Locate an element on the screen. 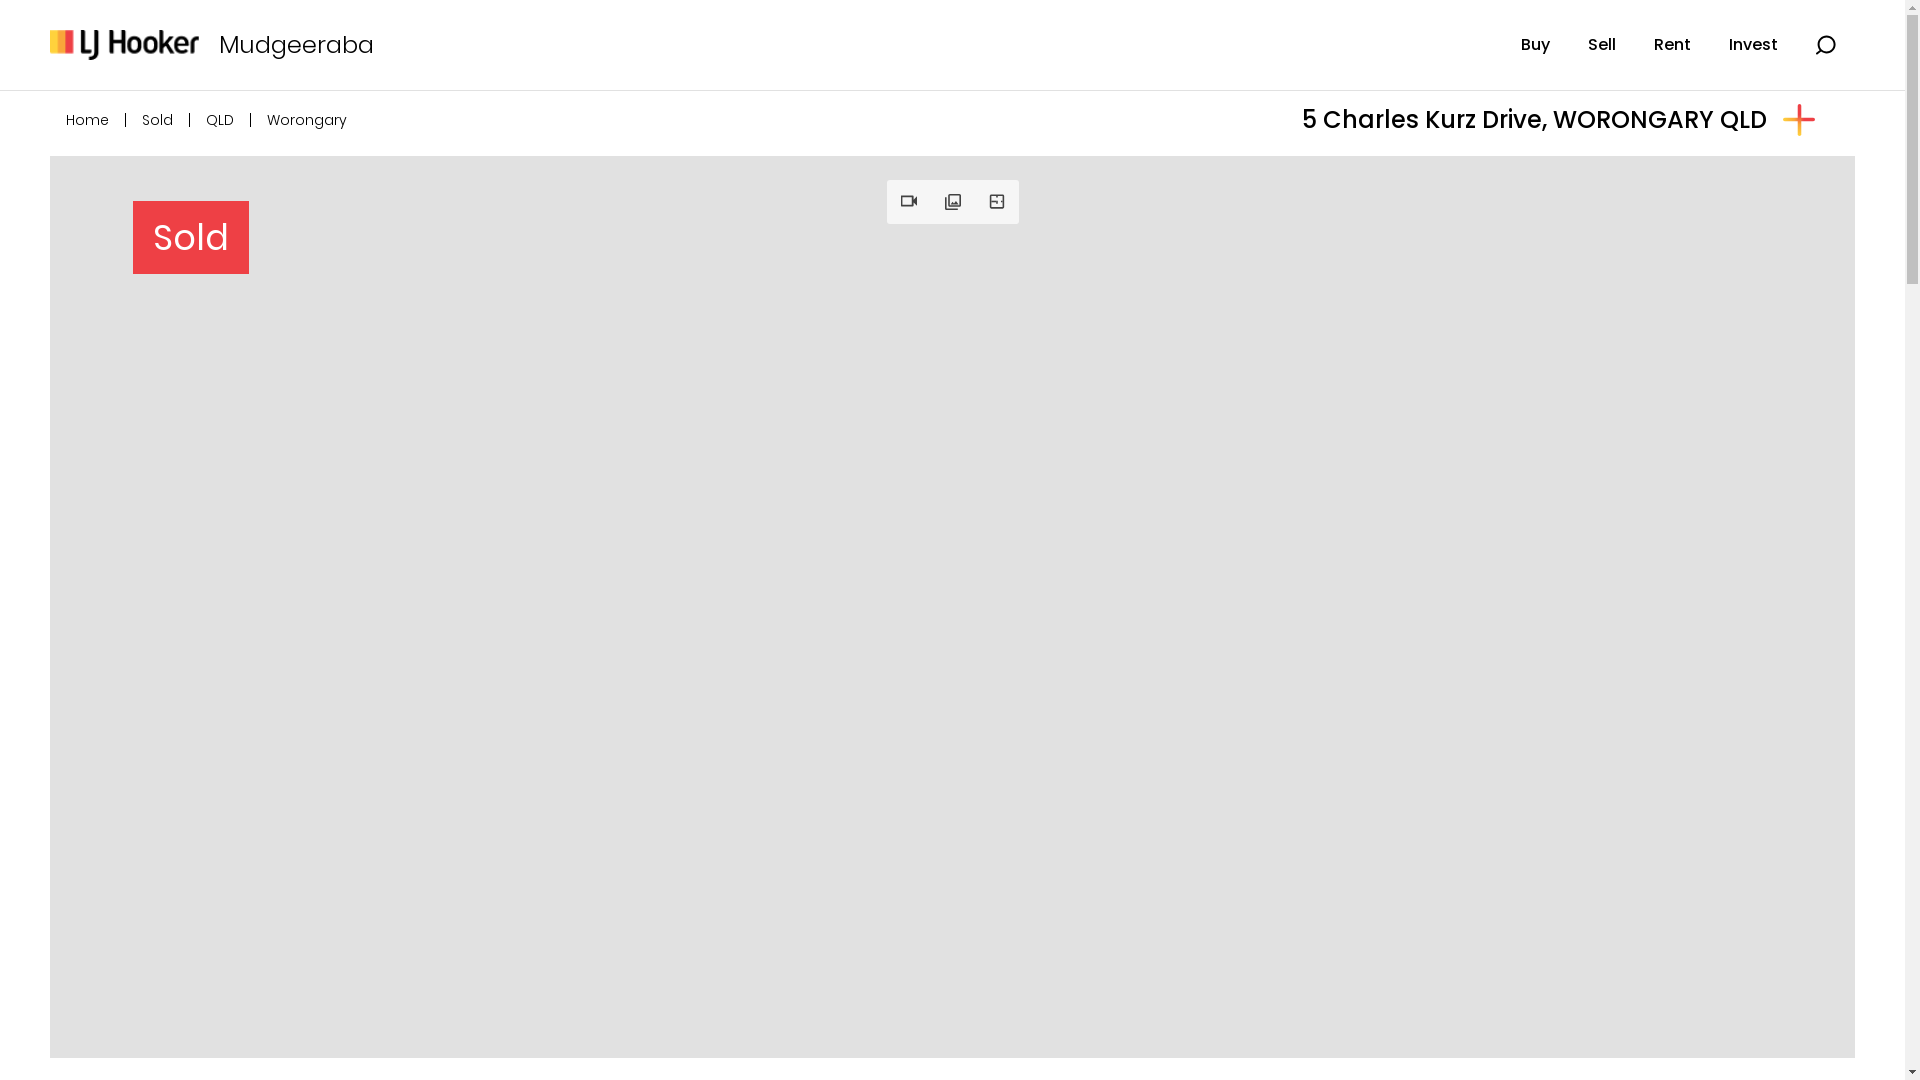 The height and width of the screenshot is (1080, 1920). Sold is located at coordinates (158, 120).